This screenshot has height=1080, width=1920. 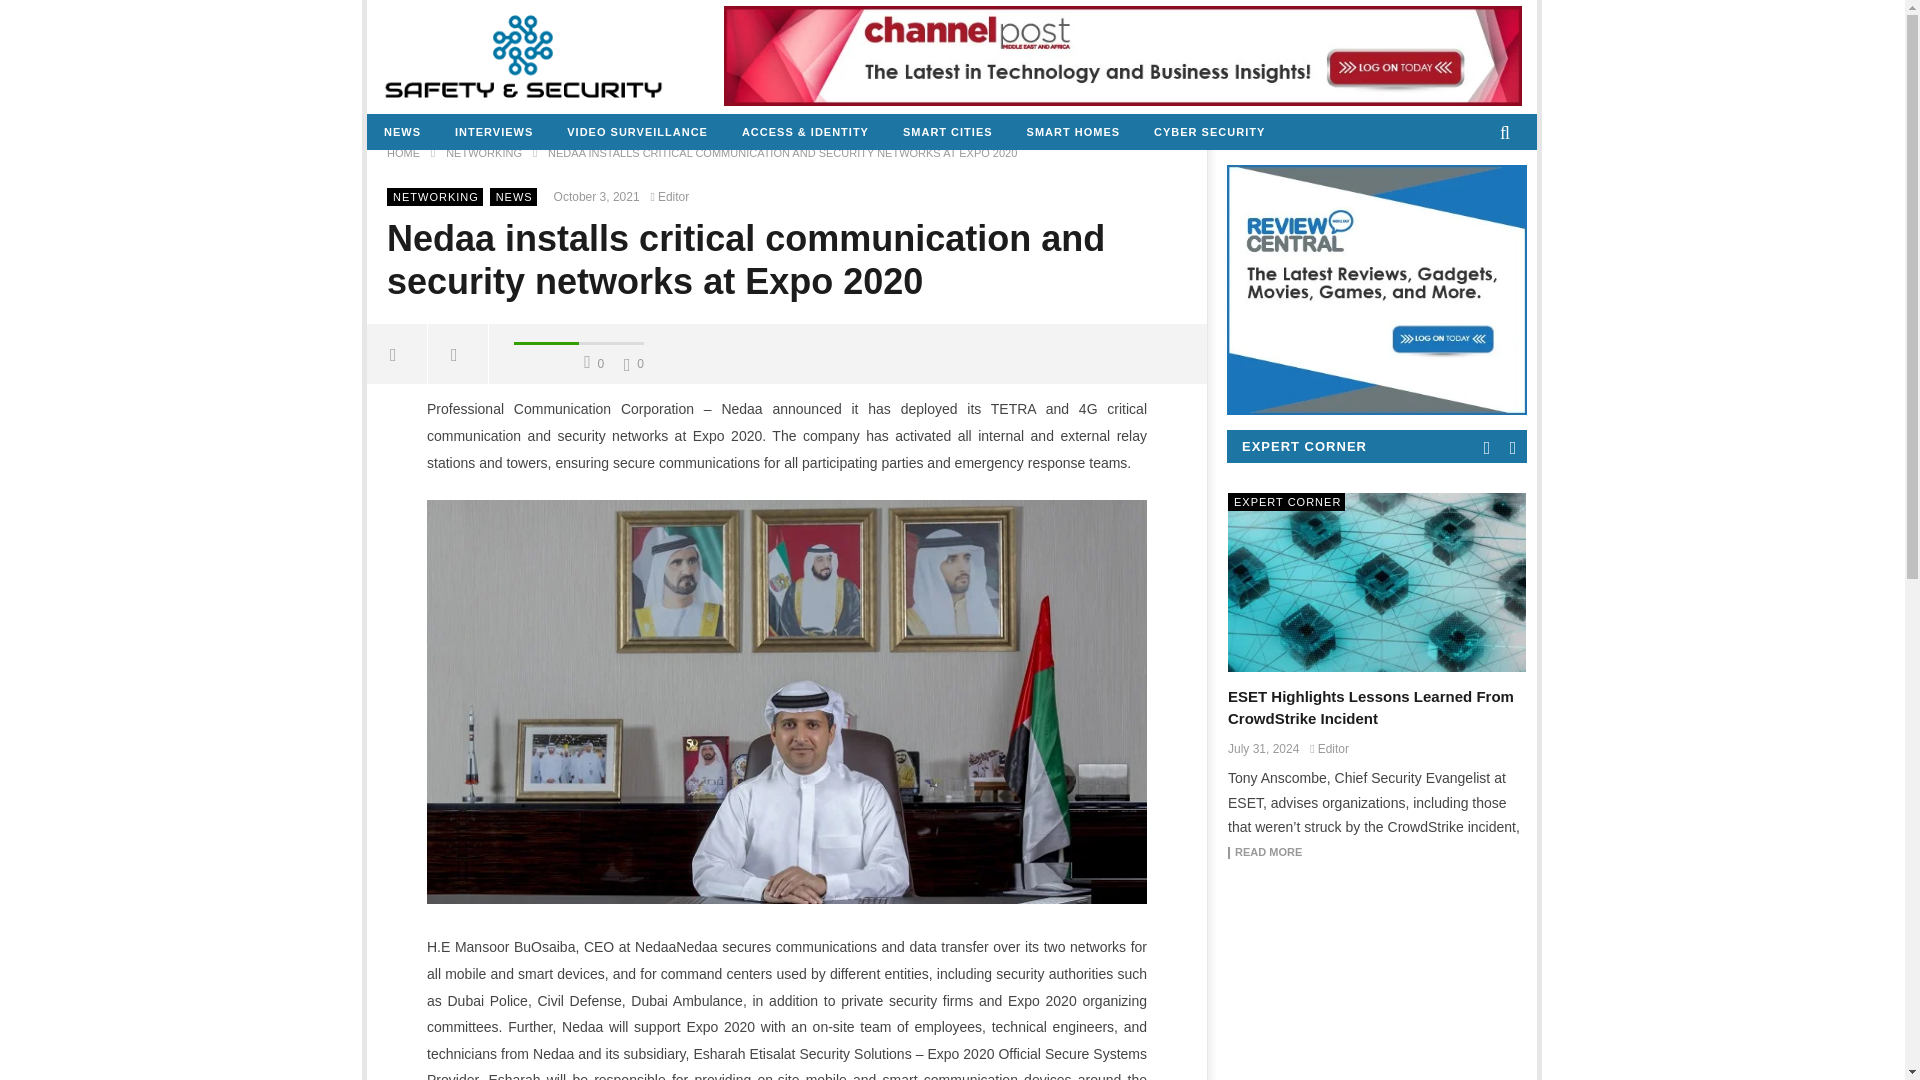 What do you see at coordinates (493, 132) in the screenshot?
I see `INTERVIEWS` at bounding box center [493, 132].